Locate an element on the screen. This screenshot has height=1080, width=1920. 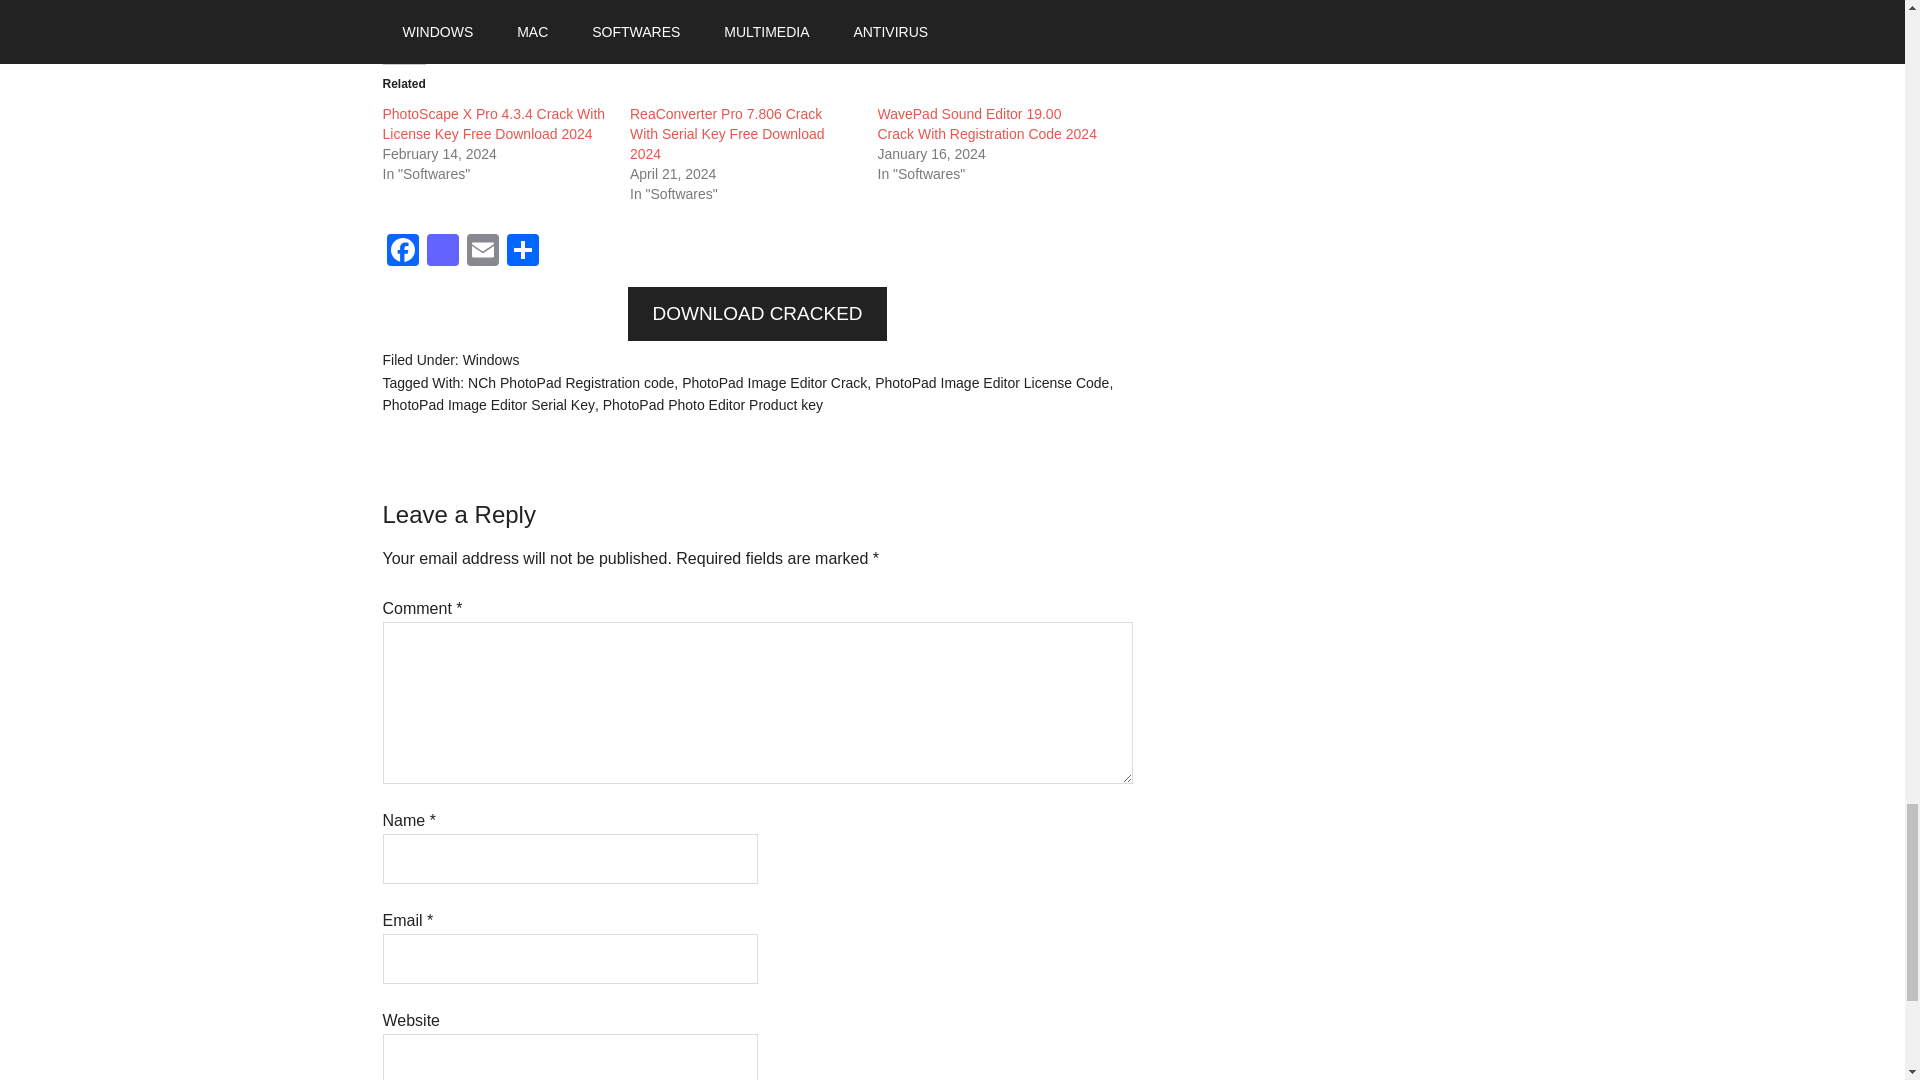
Download Link is located at coordinates (757, 18).